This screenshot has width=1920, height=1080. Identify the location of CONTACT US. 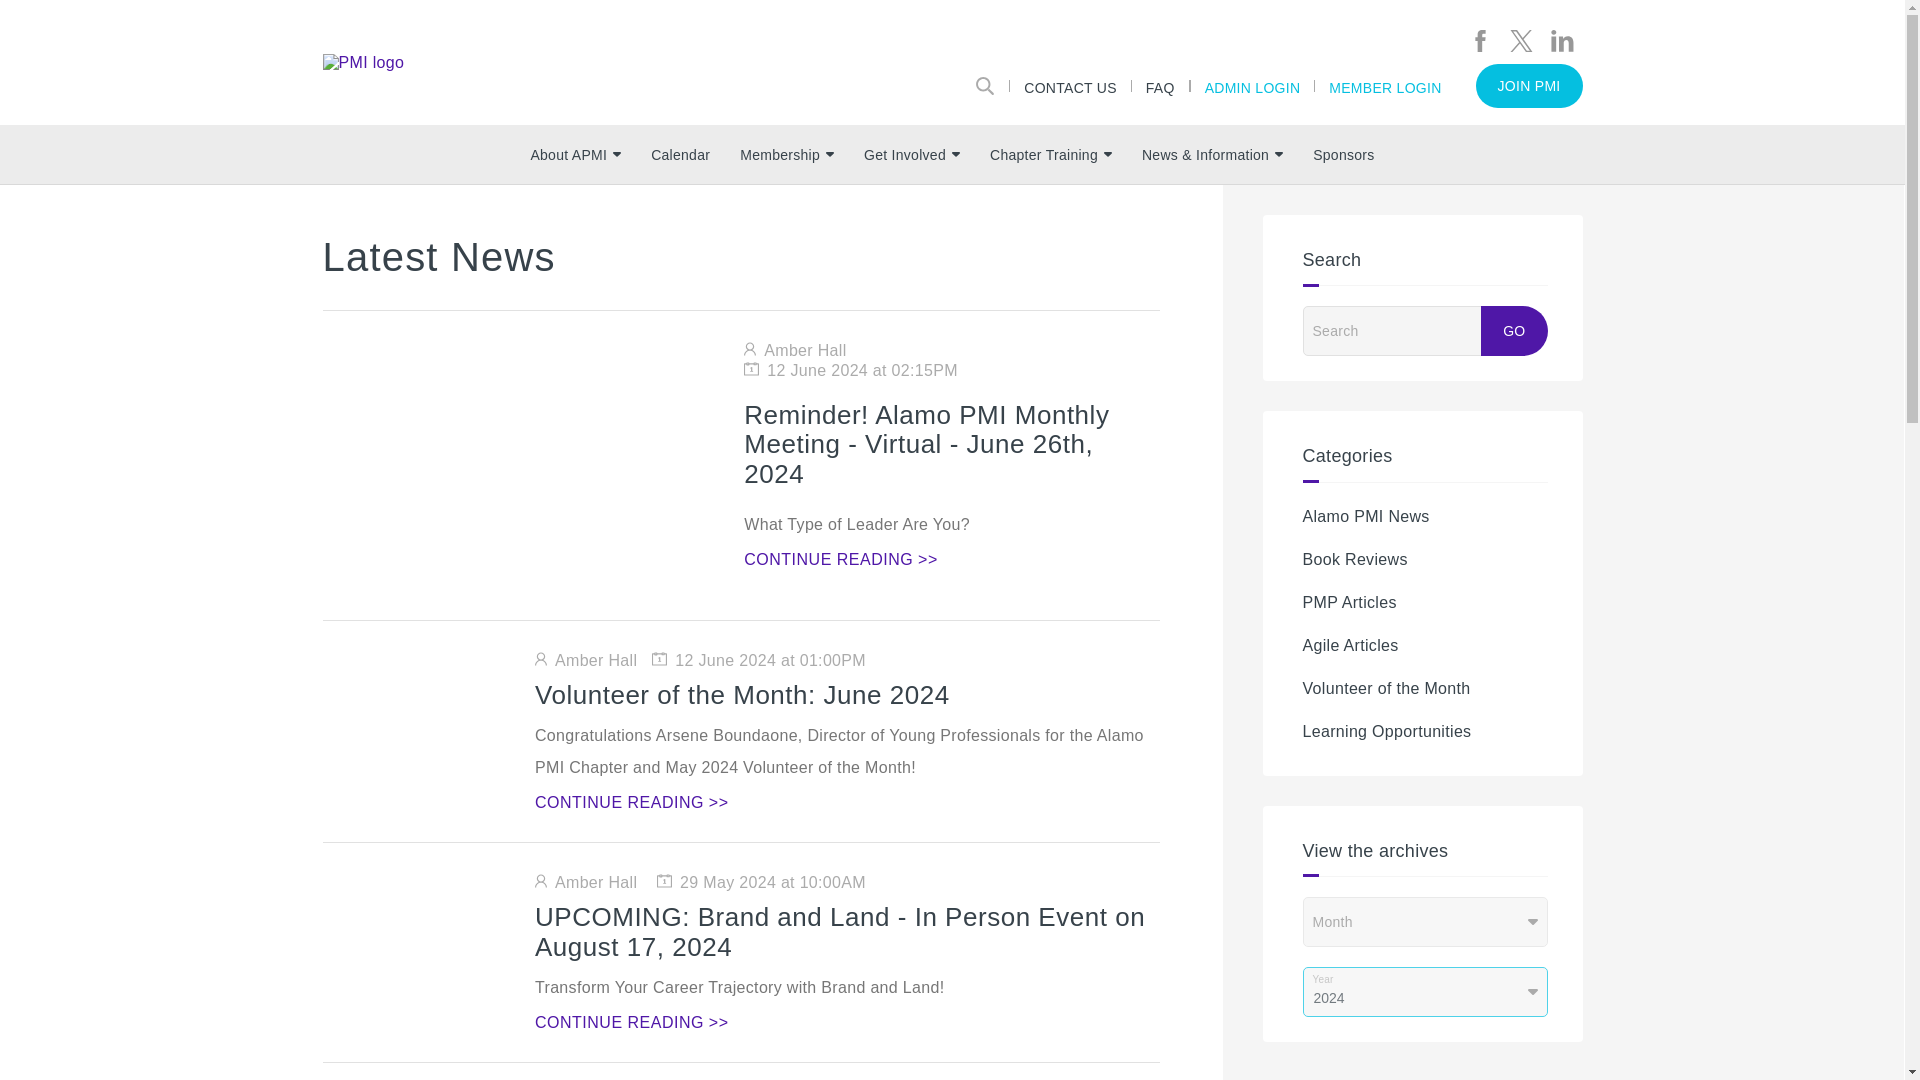
(1070, 84).